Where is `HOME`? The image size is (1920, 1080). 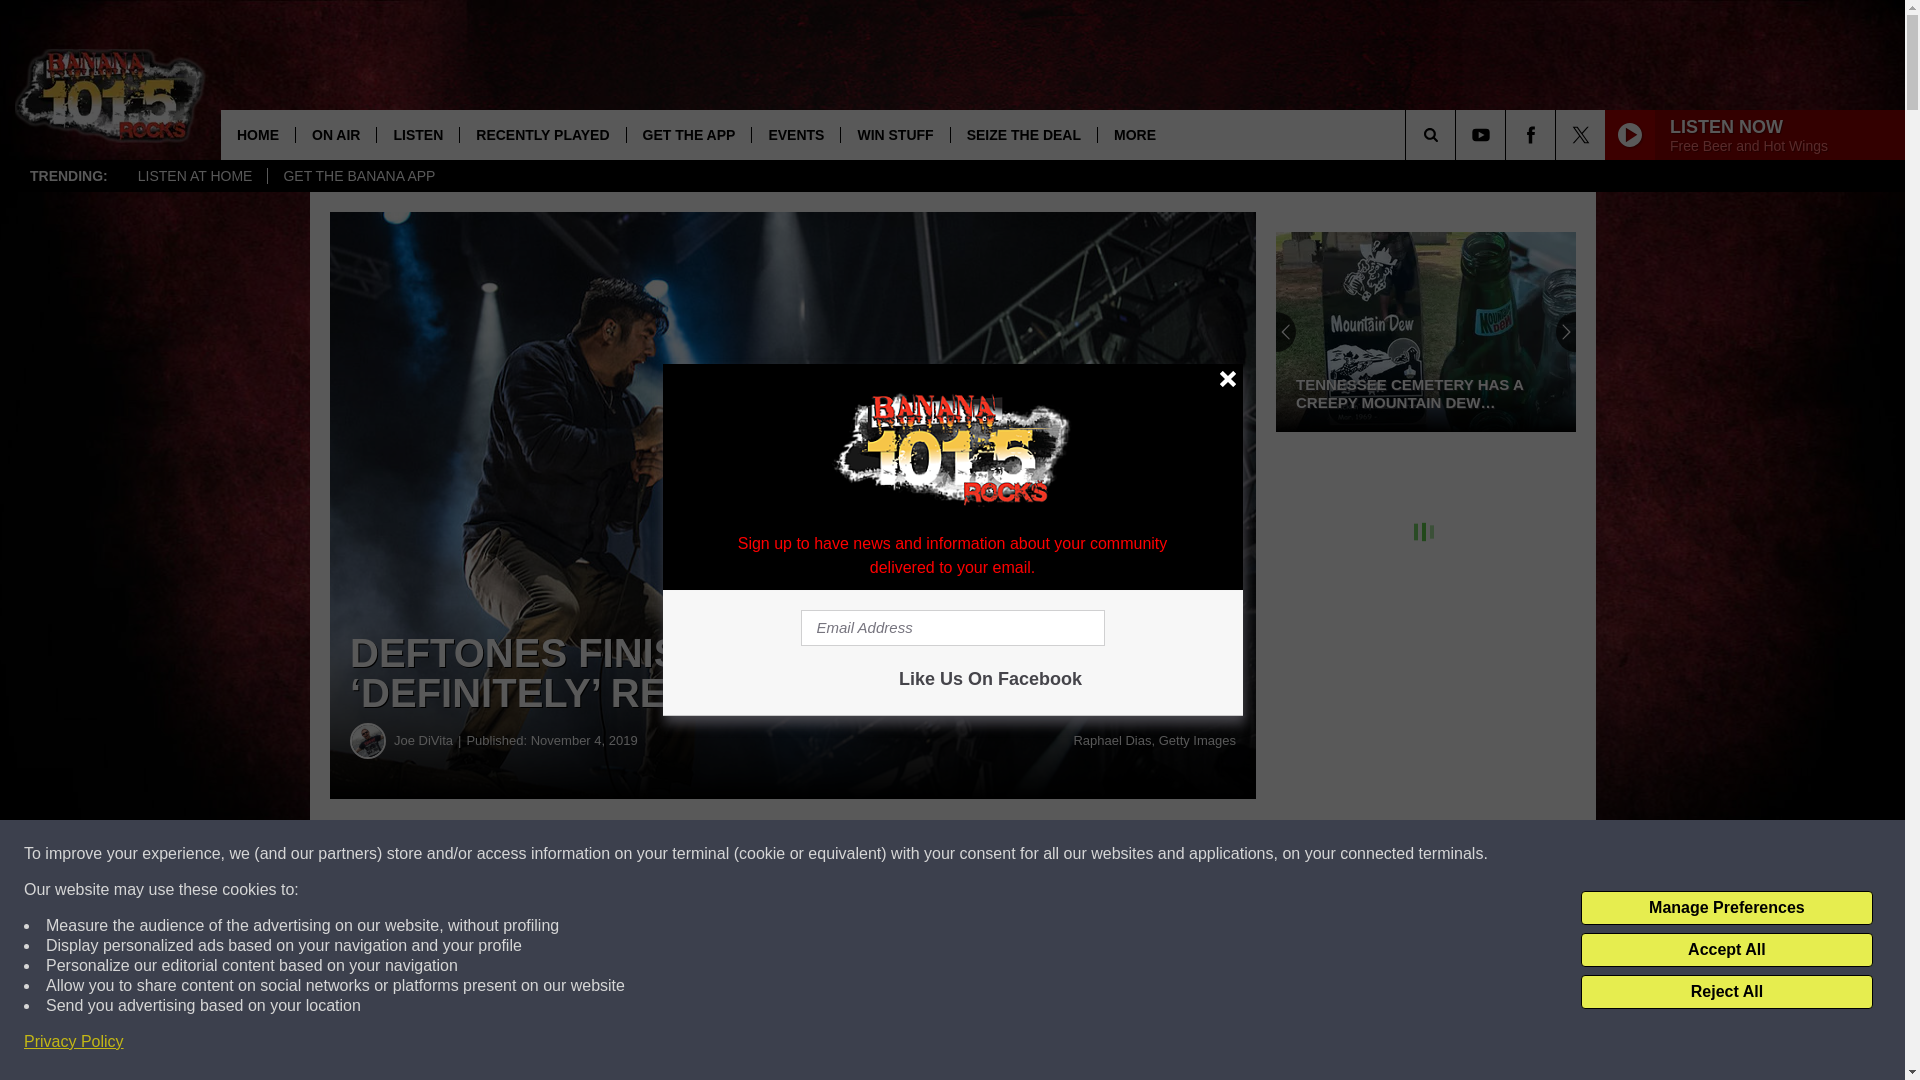 HOME is located at coordinates (258, 134).